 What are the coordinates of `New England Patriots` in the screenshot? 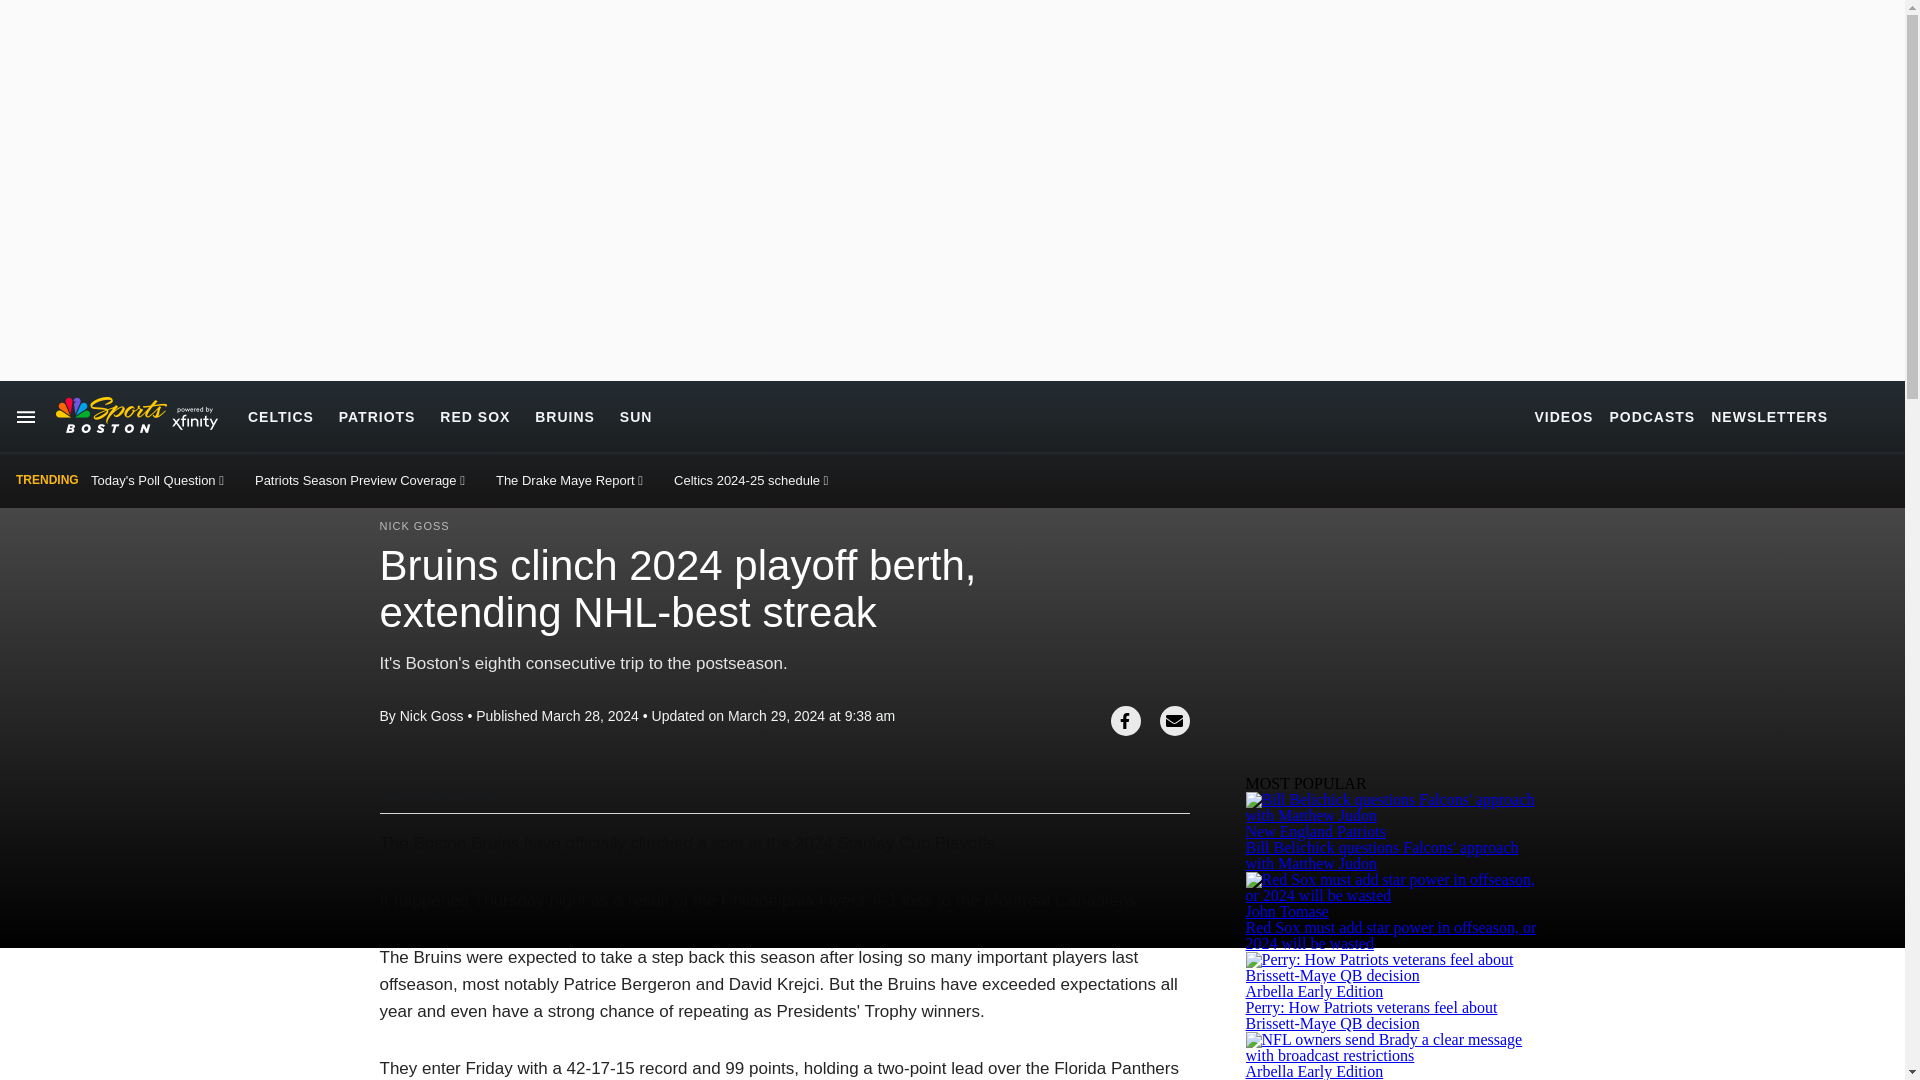 It's located at (1316, 831).